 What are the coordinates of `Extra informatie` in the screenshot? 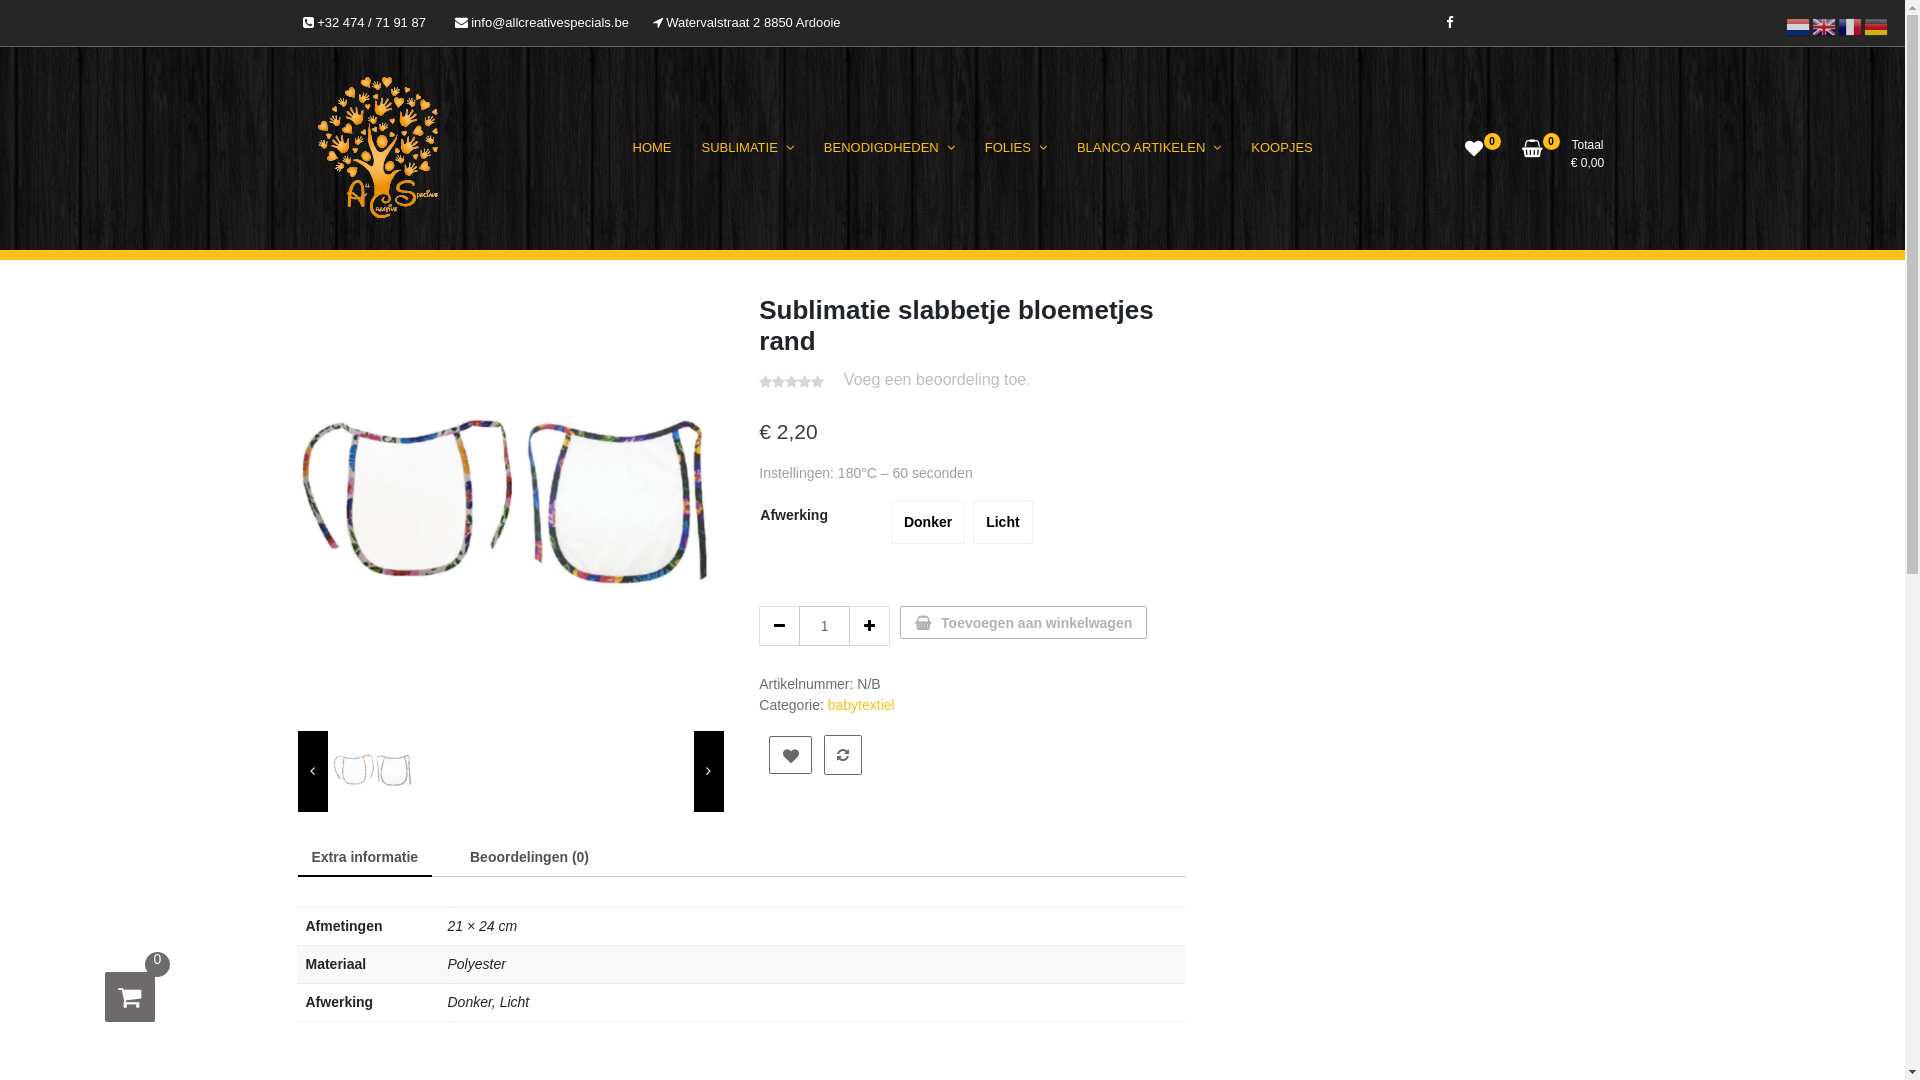 It's located at (366, 858).